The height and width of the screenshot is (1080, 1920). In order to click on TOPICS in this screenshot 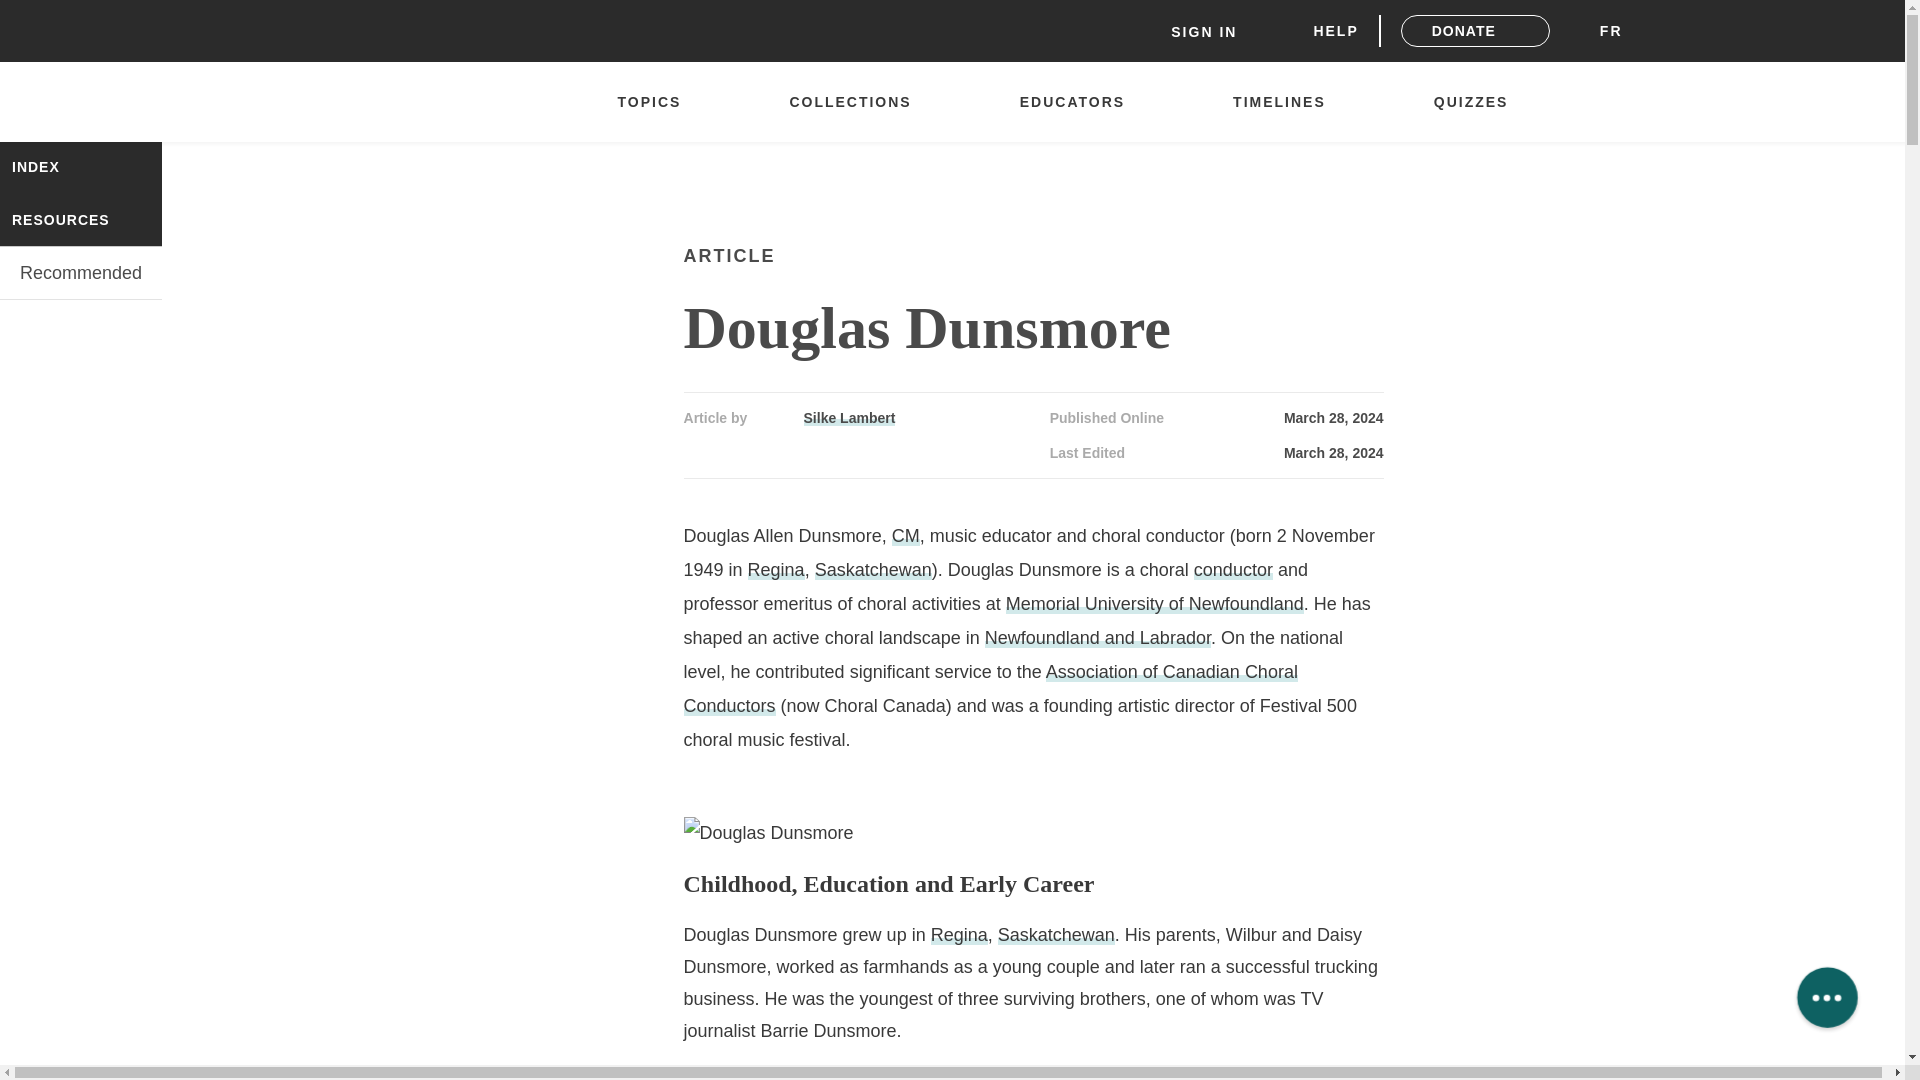, I will do `click(658, 102)`.